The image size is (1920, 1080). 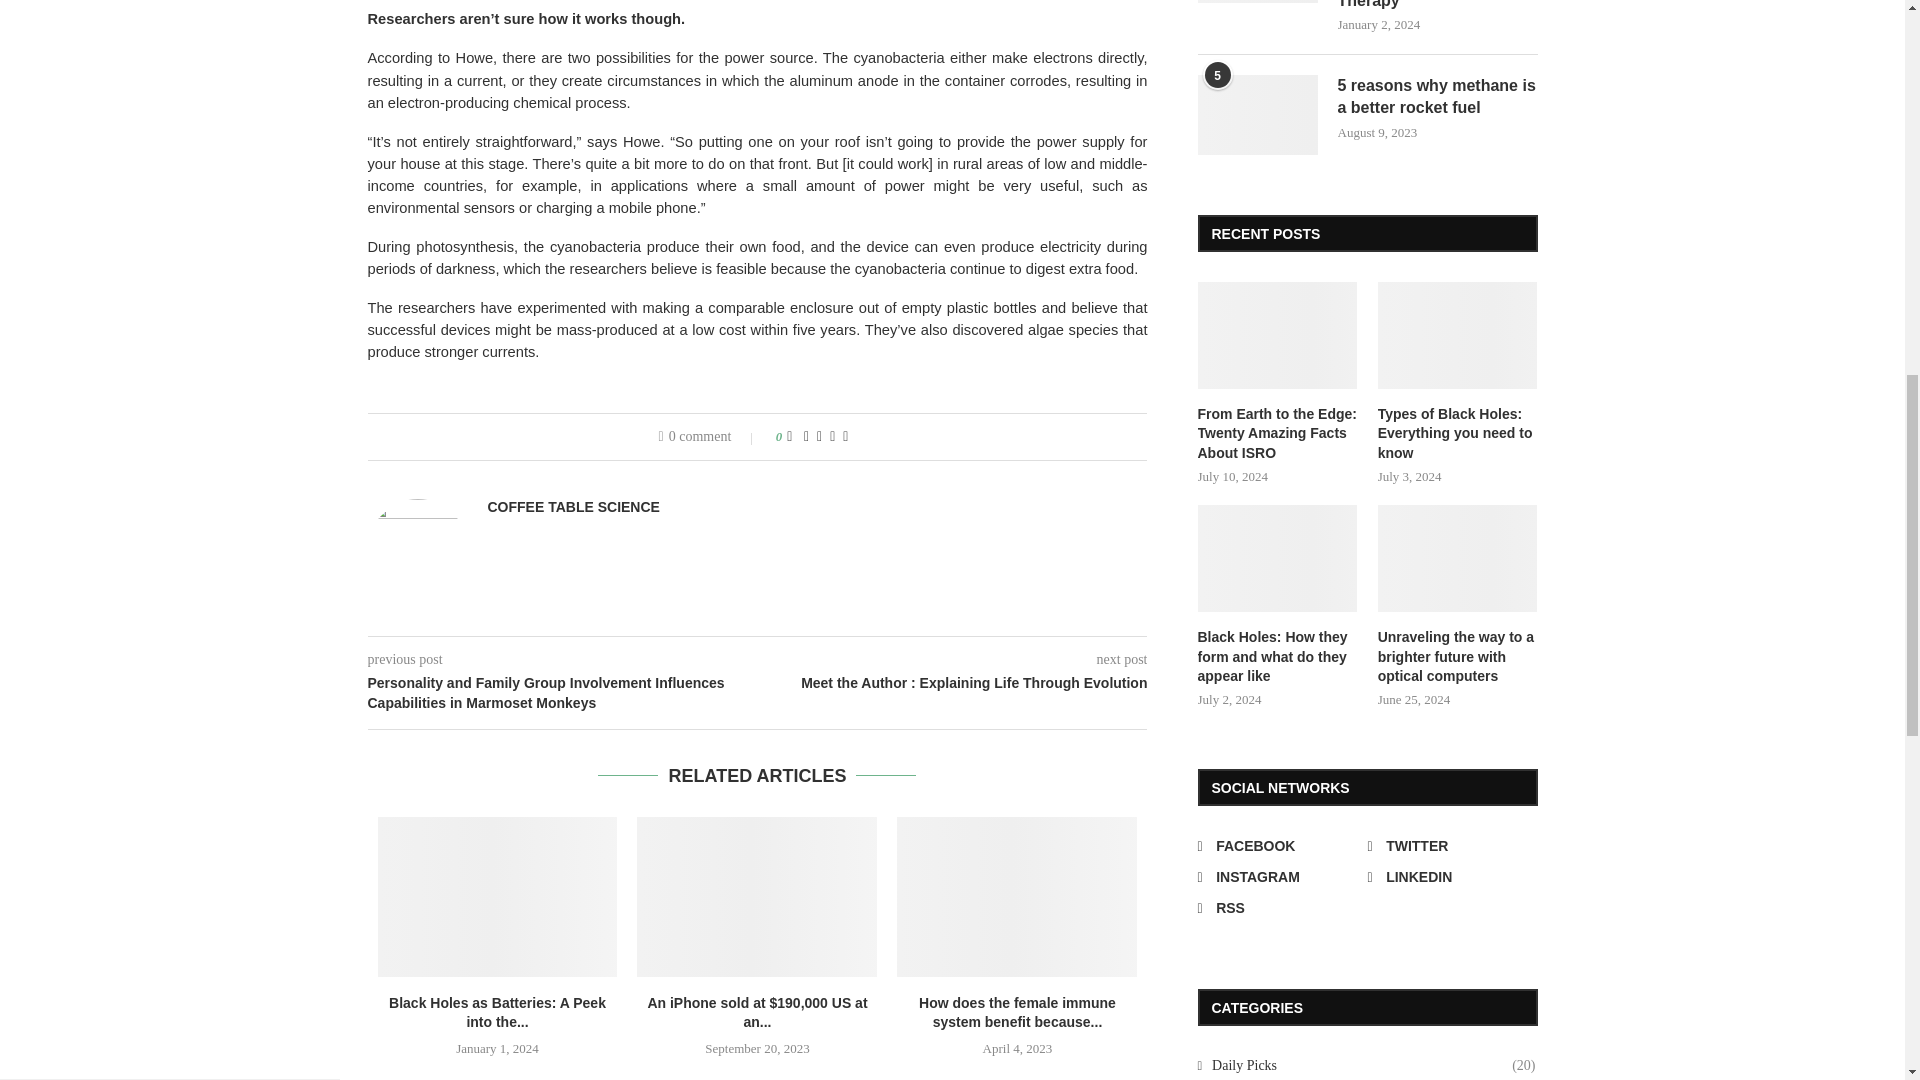 What do you see at coordinates (574, 506) in the screenshot?
I see `Author Coffee Table Science` at bounding box center [574, 506].